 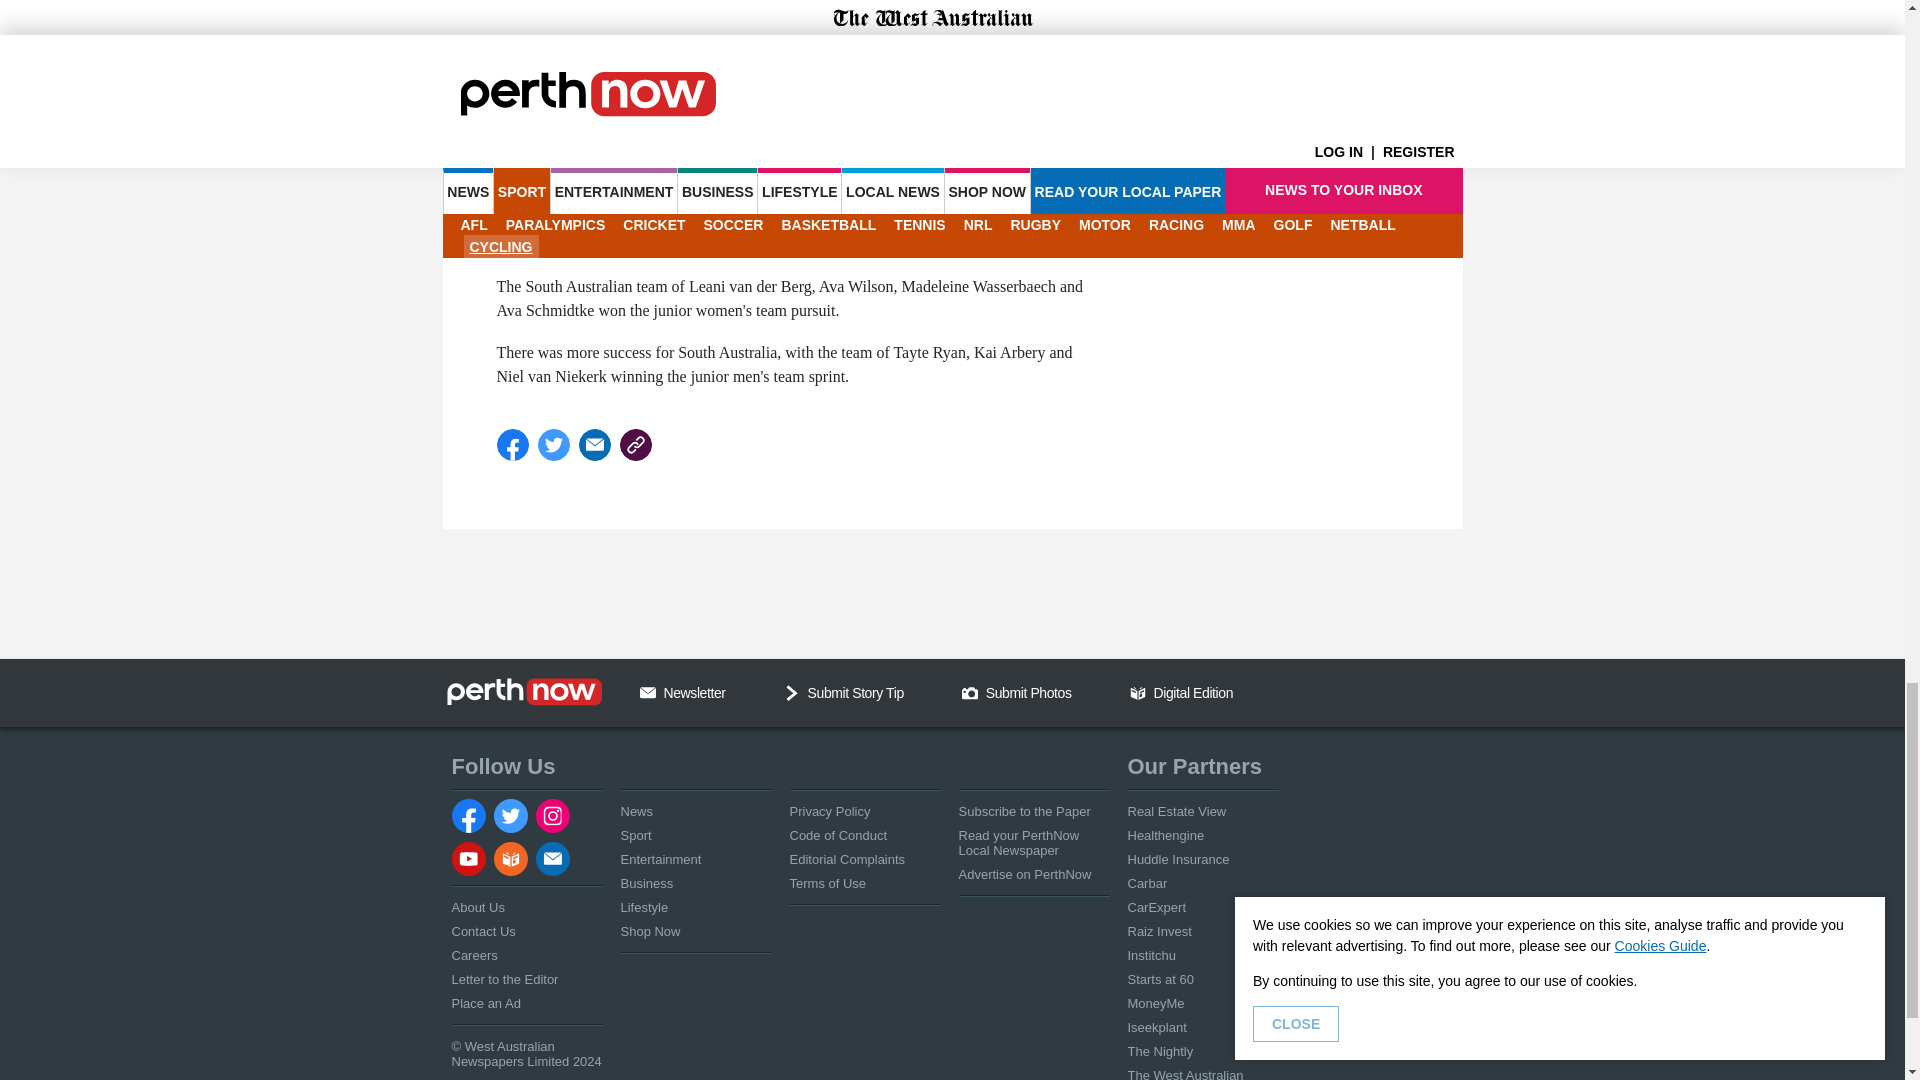 I want to click on Get Digital Edition, so click(x=1138, y=692).